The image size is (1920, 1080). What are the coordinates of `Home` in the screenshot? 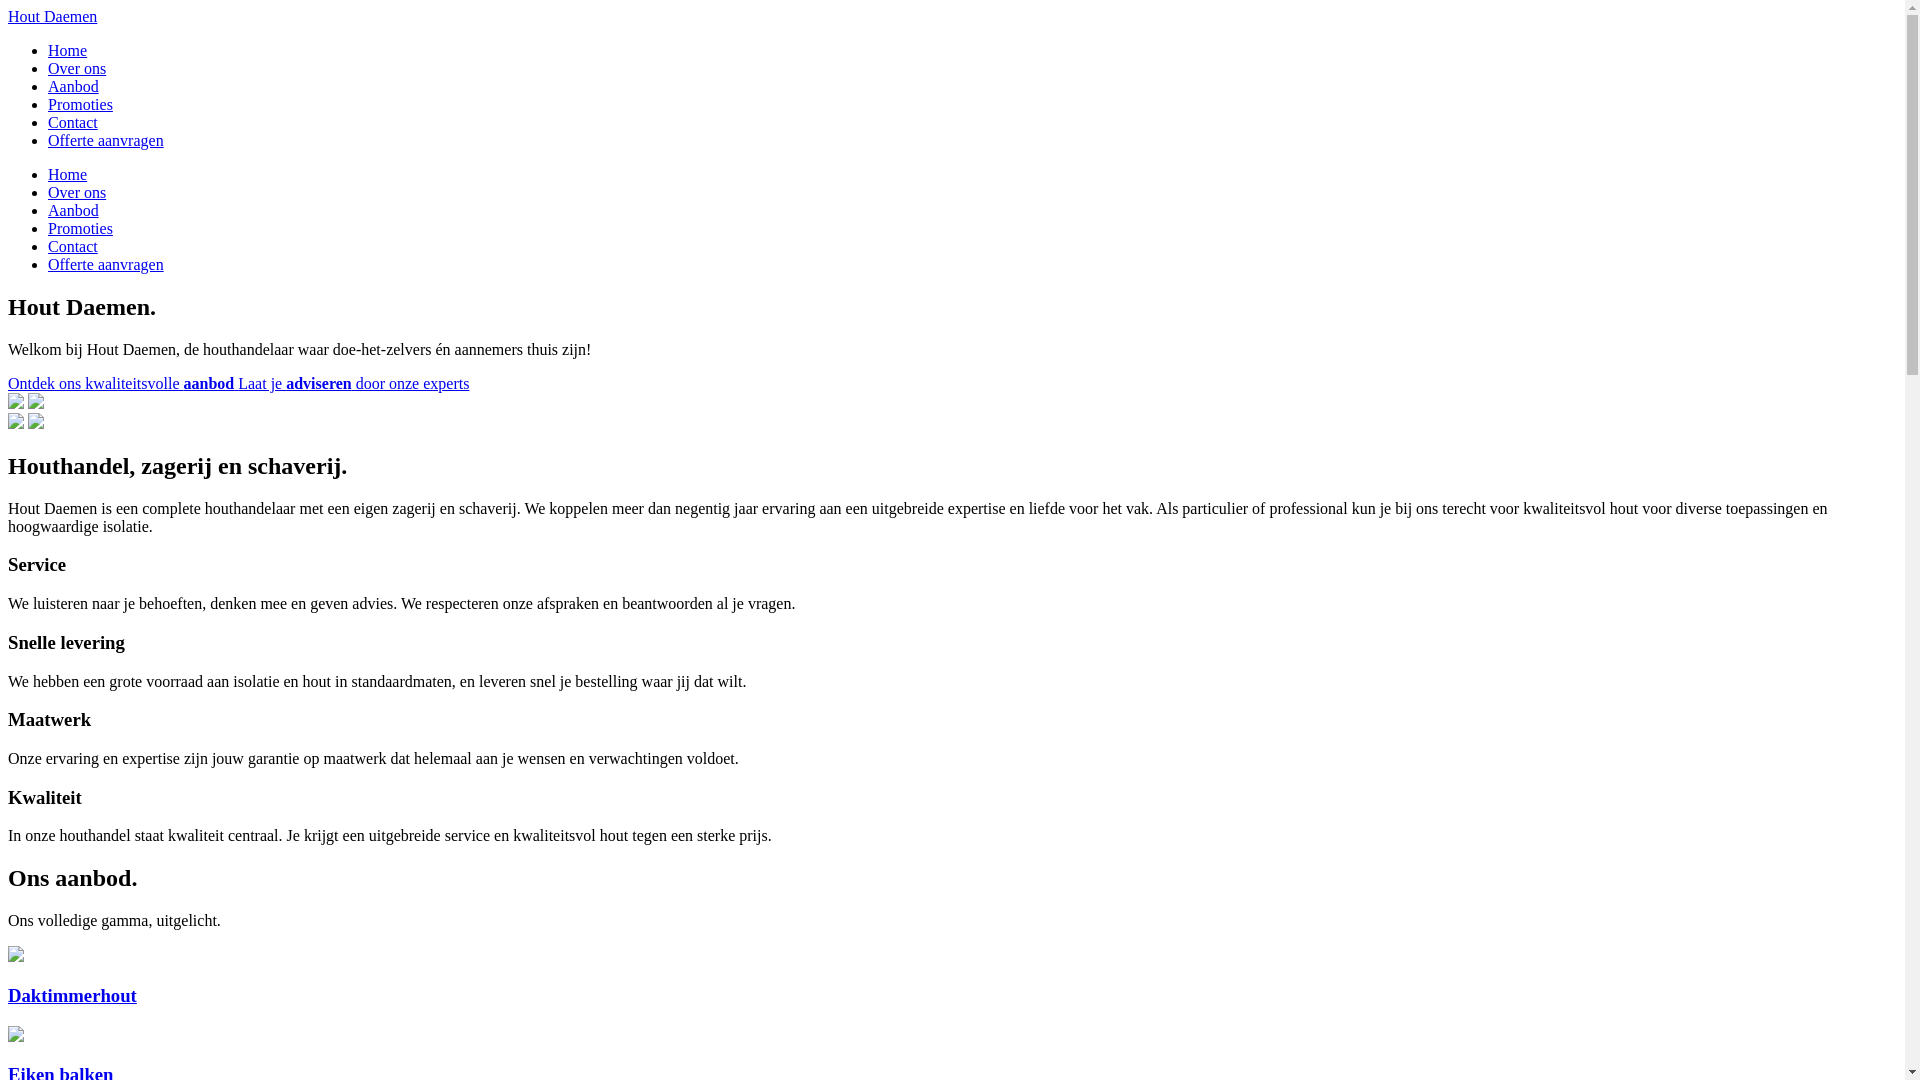 It's located at (68, 174).